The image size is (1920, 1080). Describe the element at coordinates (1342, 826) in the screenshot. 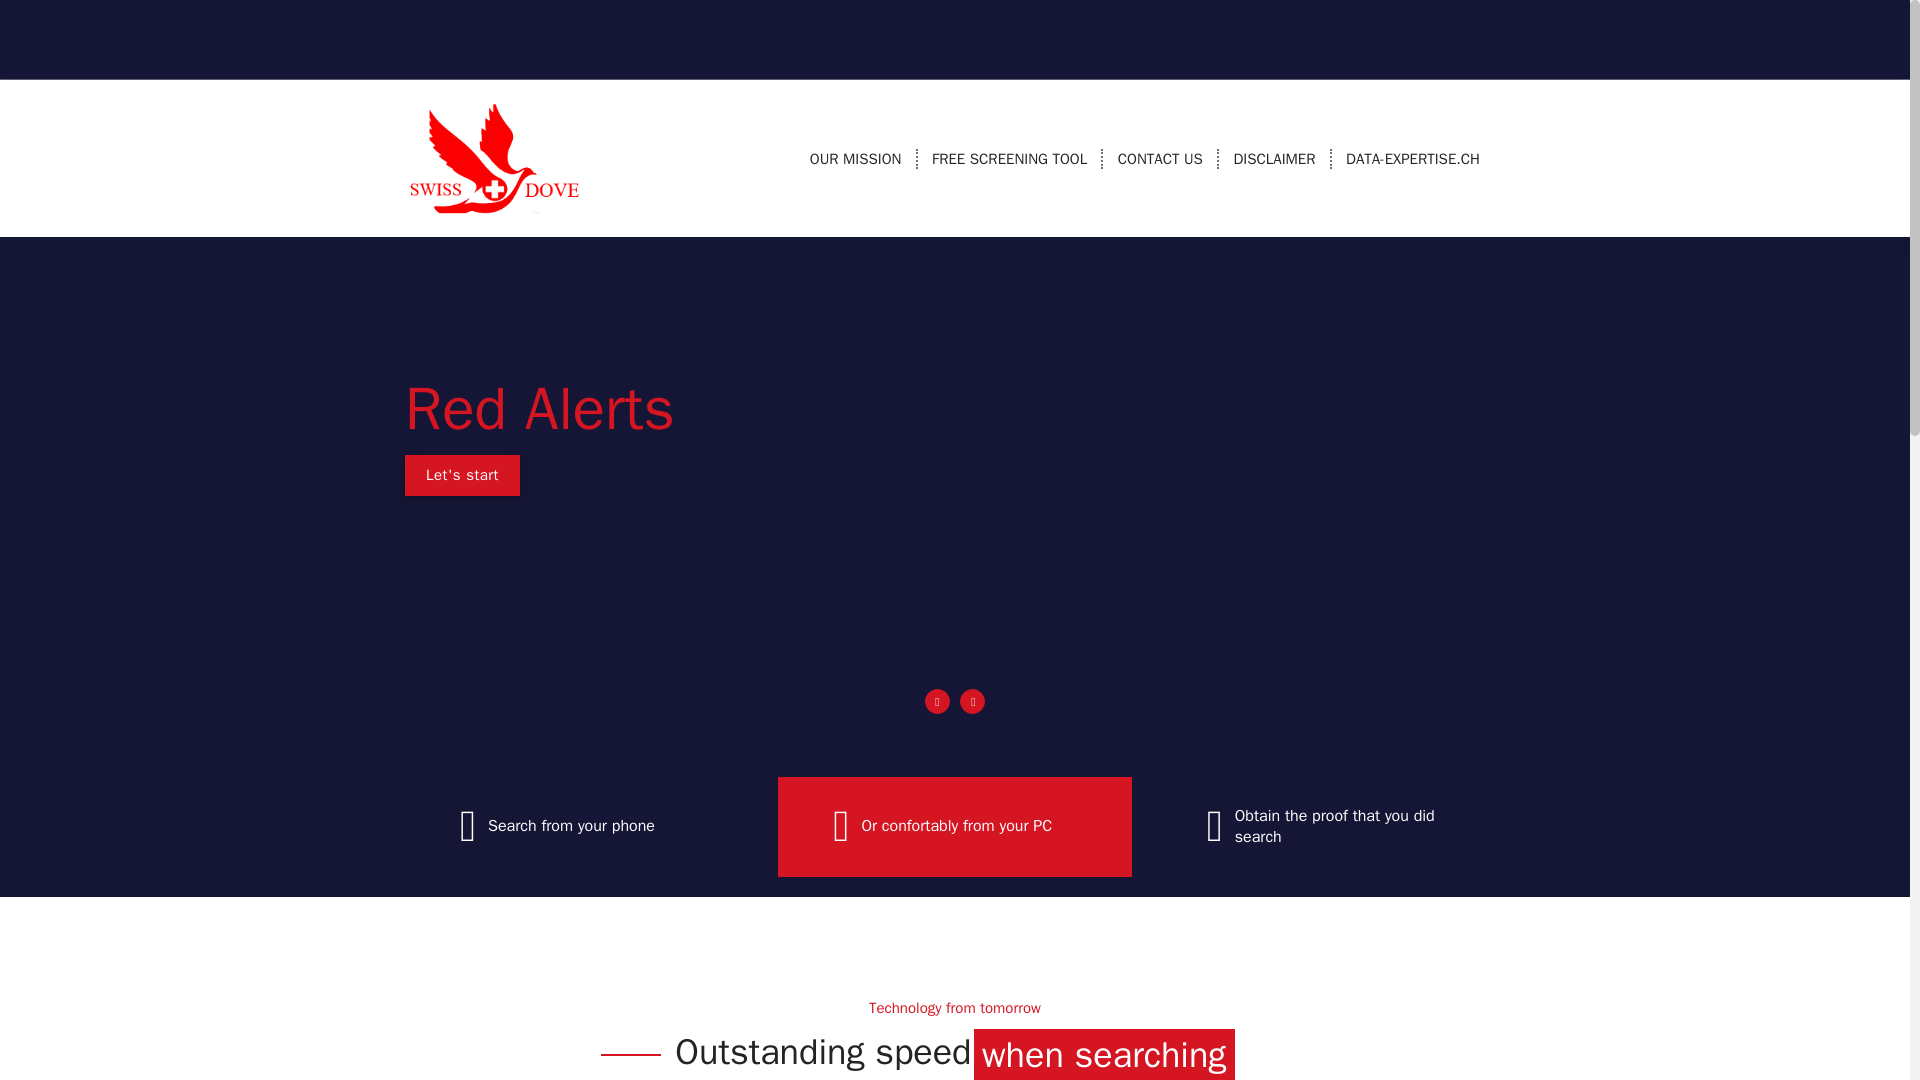

I see `Obtain the proof that you did search` at that location.